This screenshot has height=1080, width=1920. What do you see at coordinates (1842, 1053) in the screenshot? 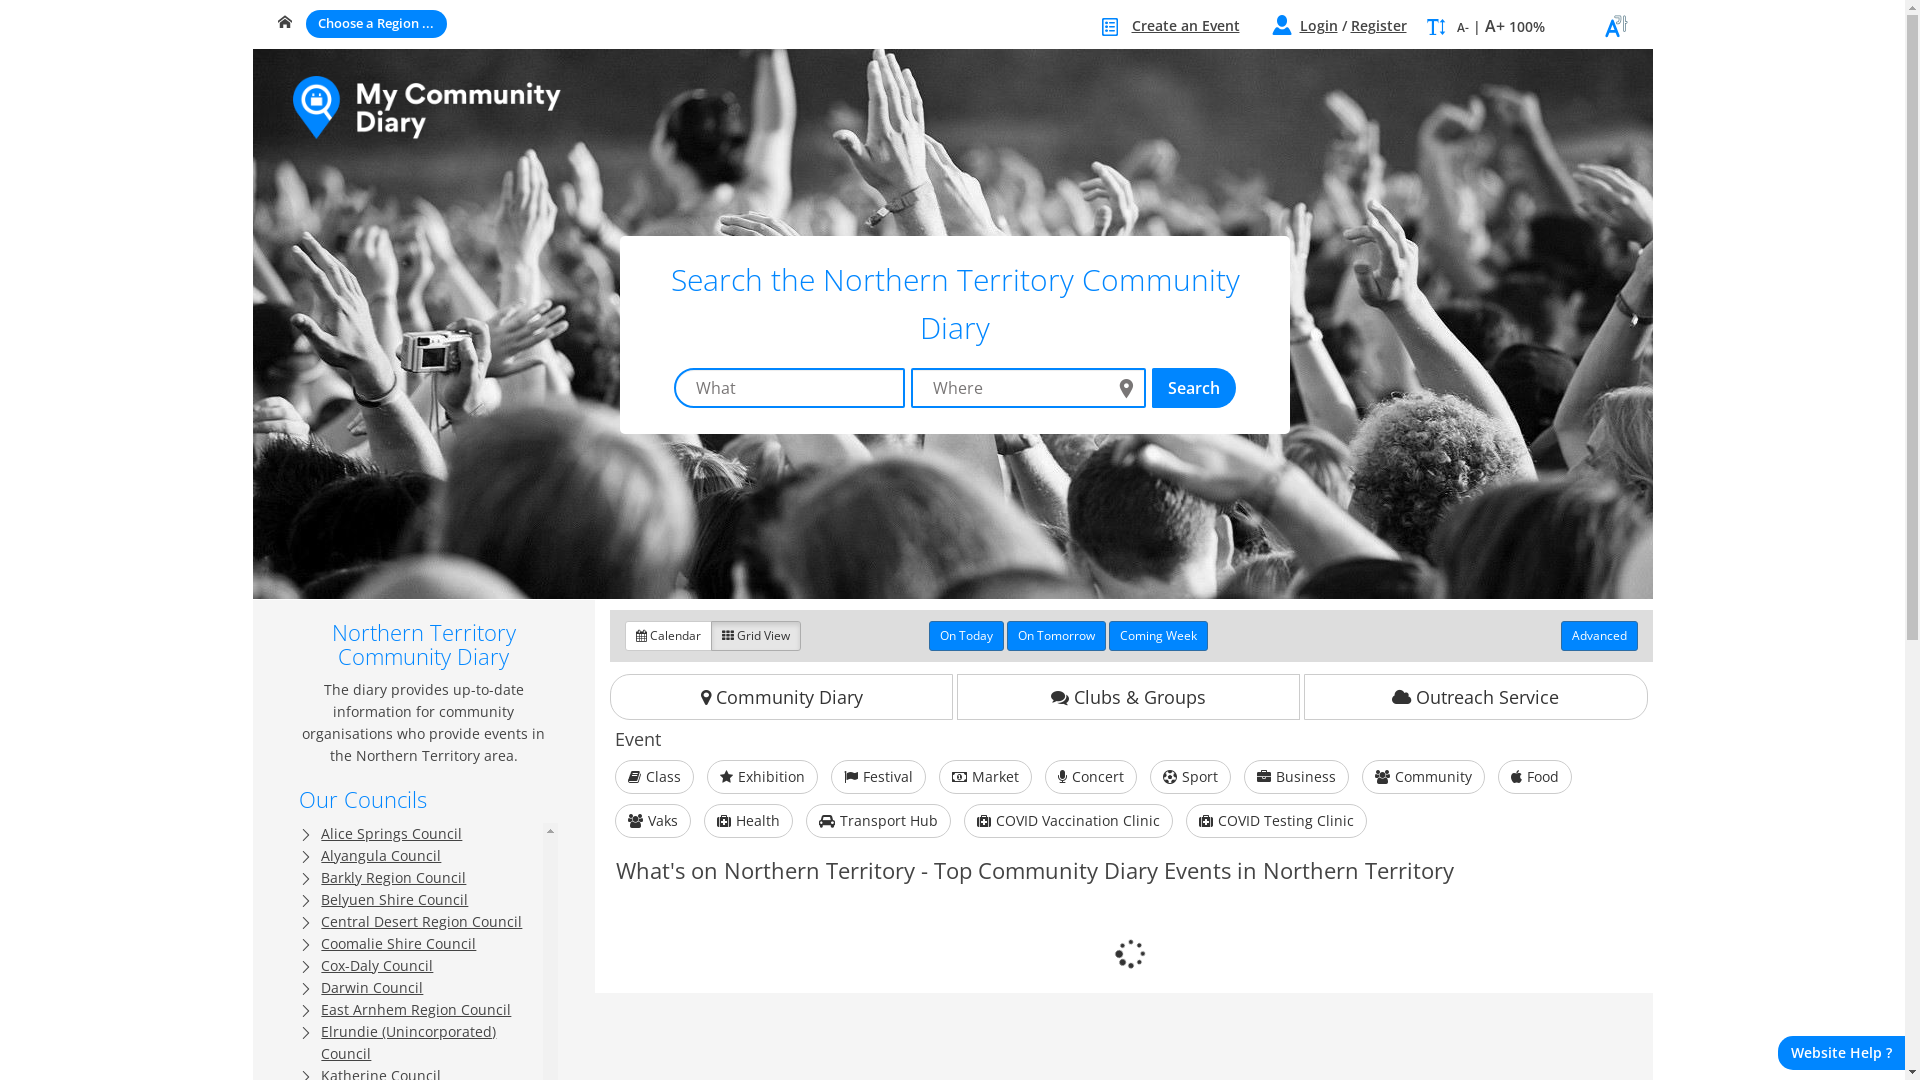
I see `Website Help ?` at bounding box center [1842, 1053].